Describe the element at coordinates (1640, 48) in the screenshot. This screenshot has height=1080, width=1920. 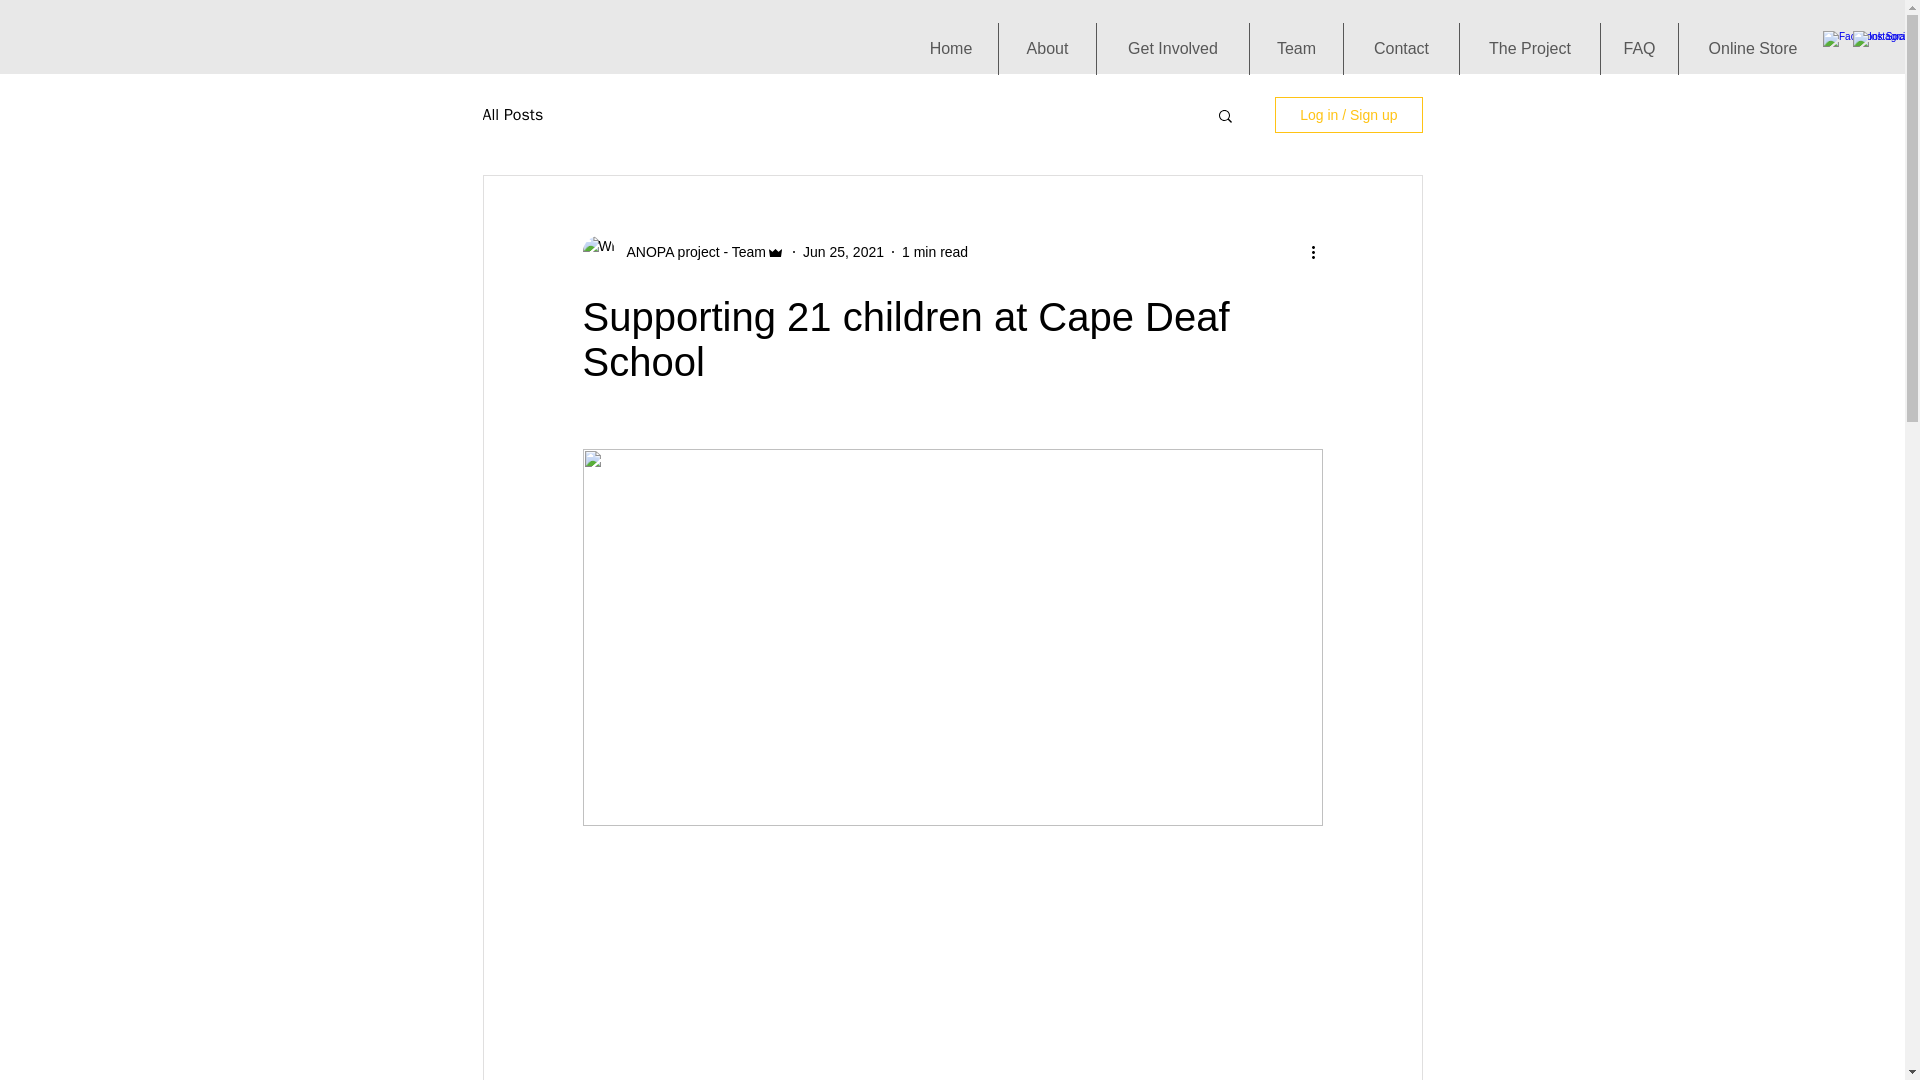
I see `FAQ` at that location.